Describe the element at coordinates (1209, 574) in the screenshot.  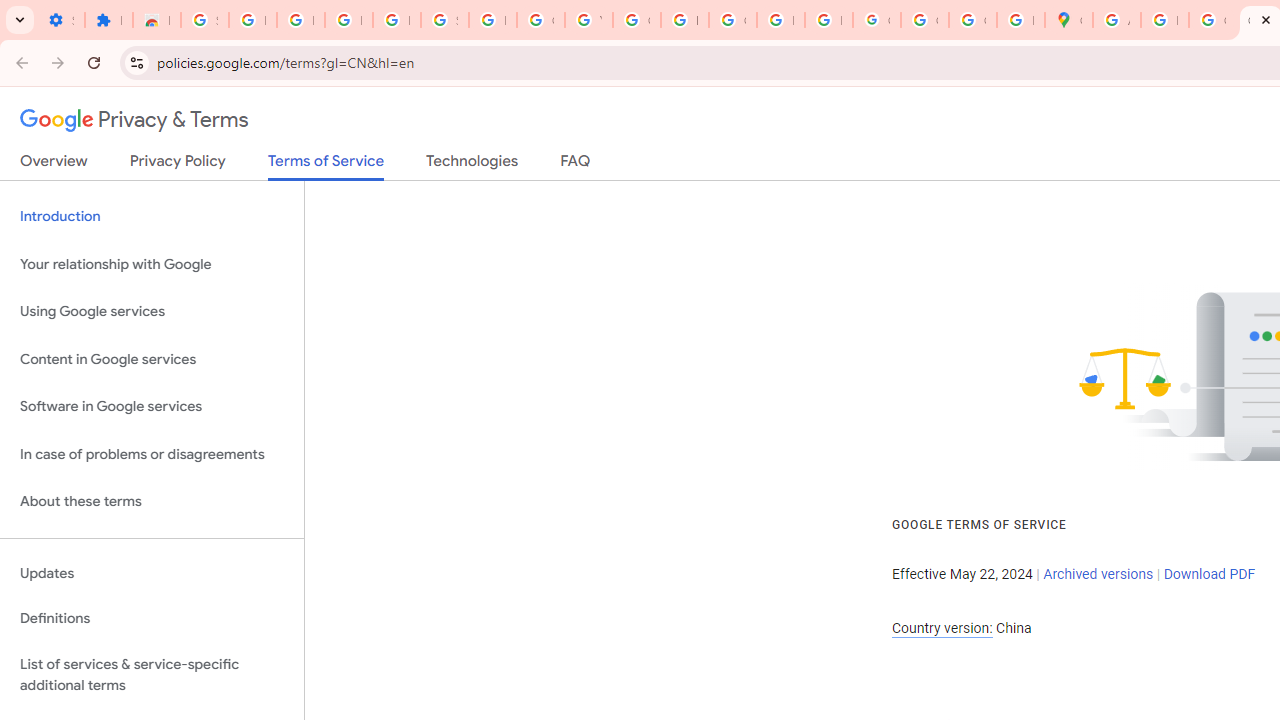
I see `Download PDF` at that location.